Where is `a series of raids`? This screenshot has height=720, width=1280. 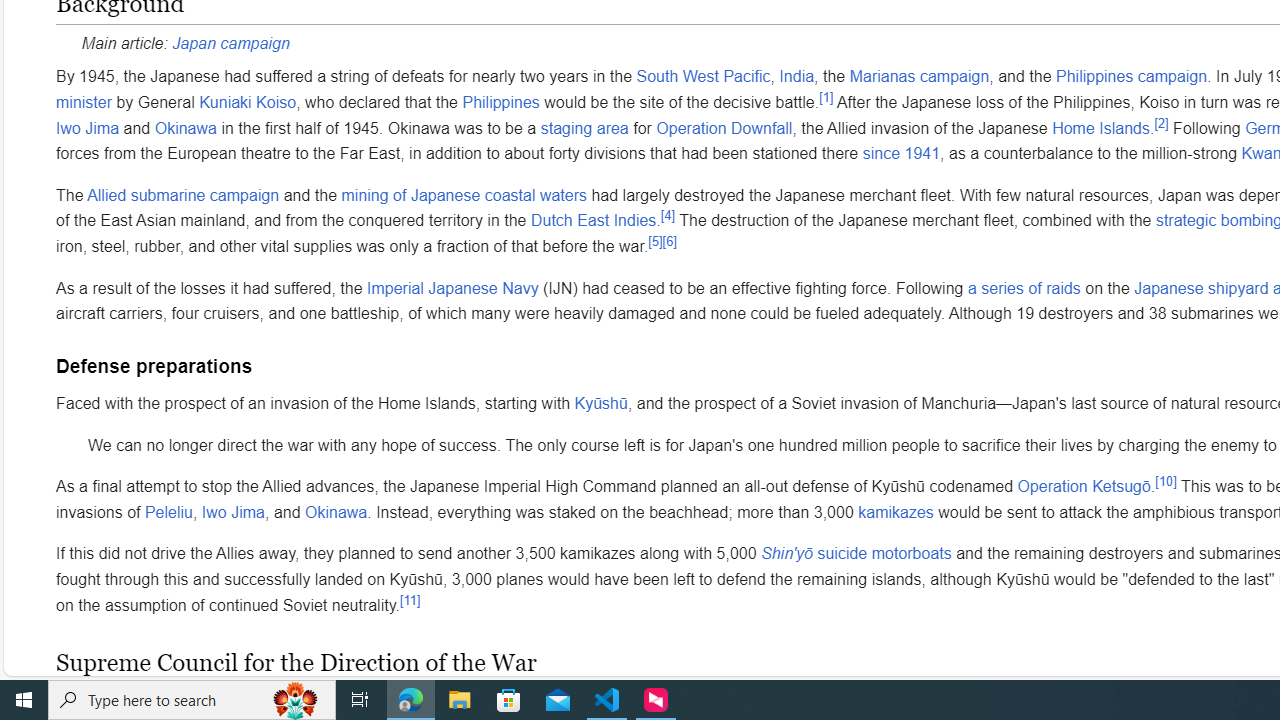
a series of raids is located at coordinates (1024, 288).